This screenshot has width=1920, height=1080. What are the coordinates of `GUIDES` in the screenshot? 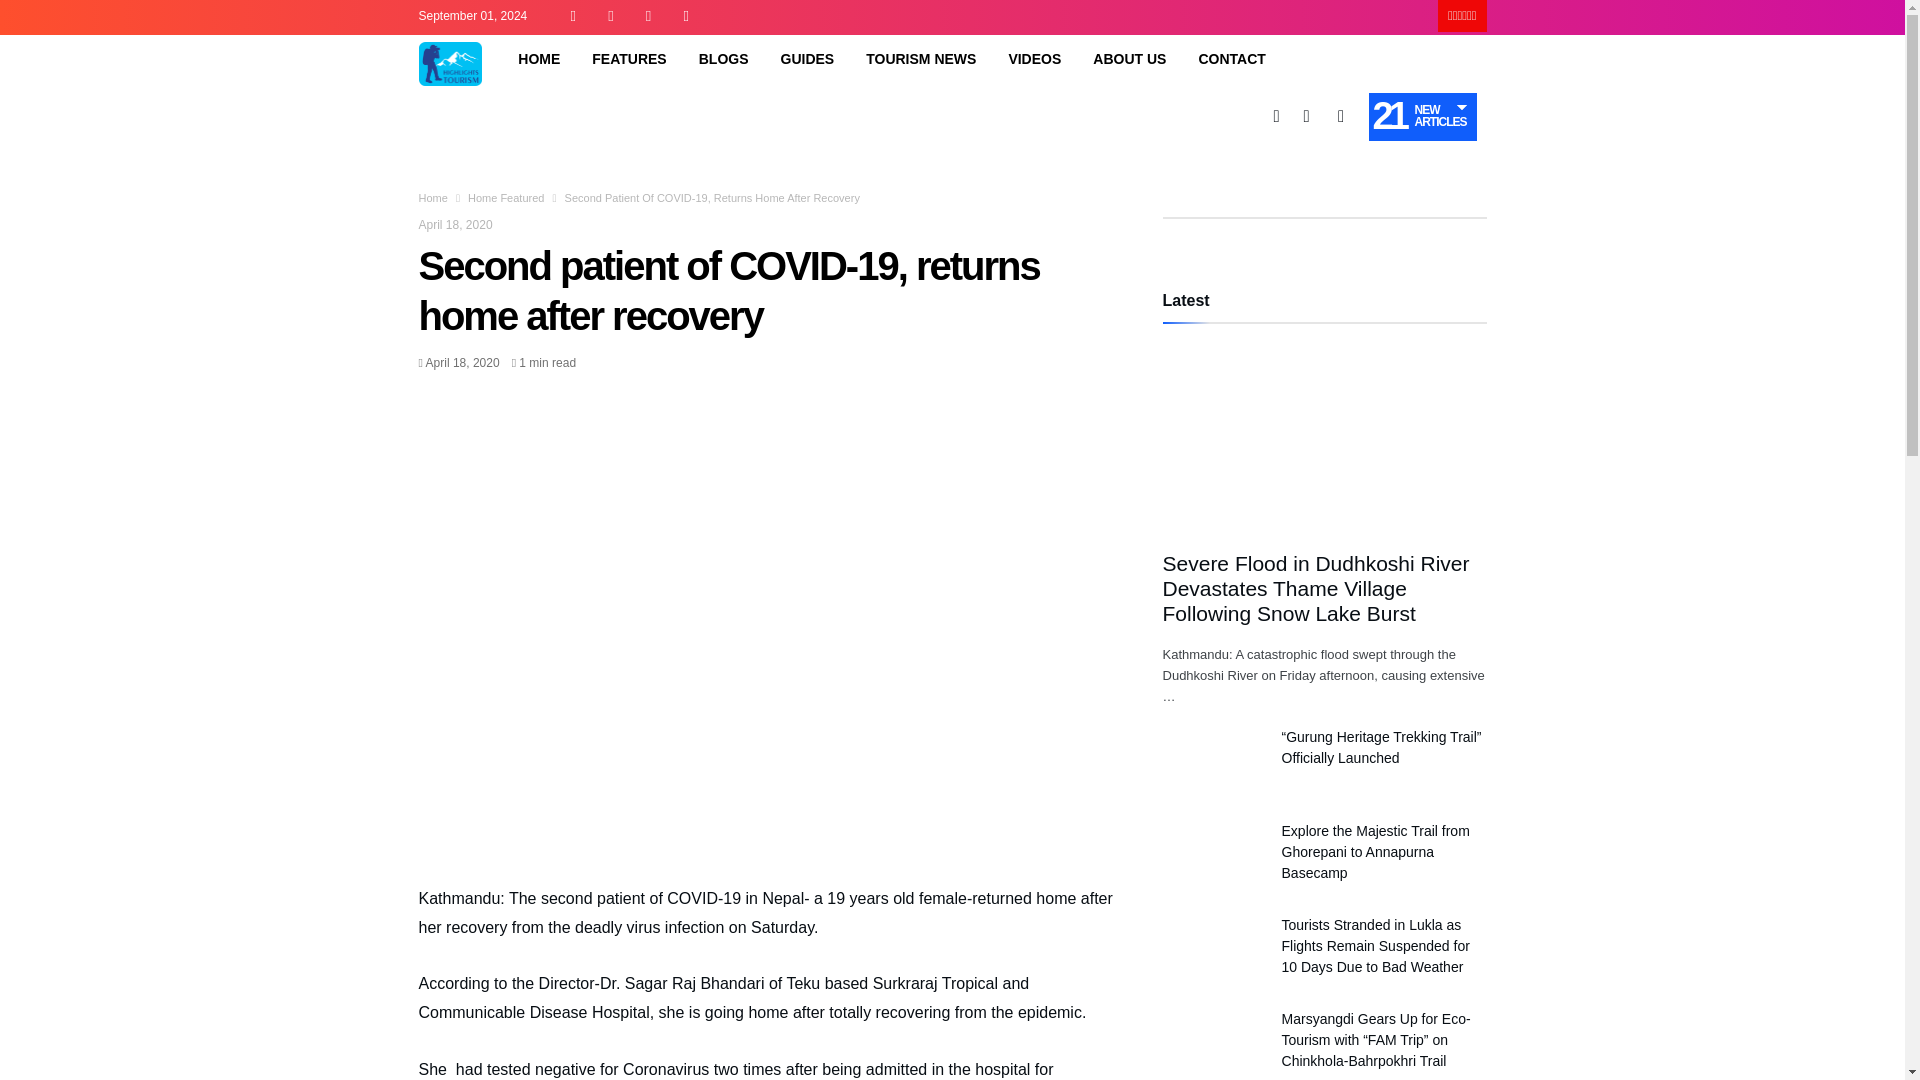 It's located at (807, 58).